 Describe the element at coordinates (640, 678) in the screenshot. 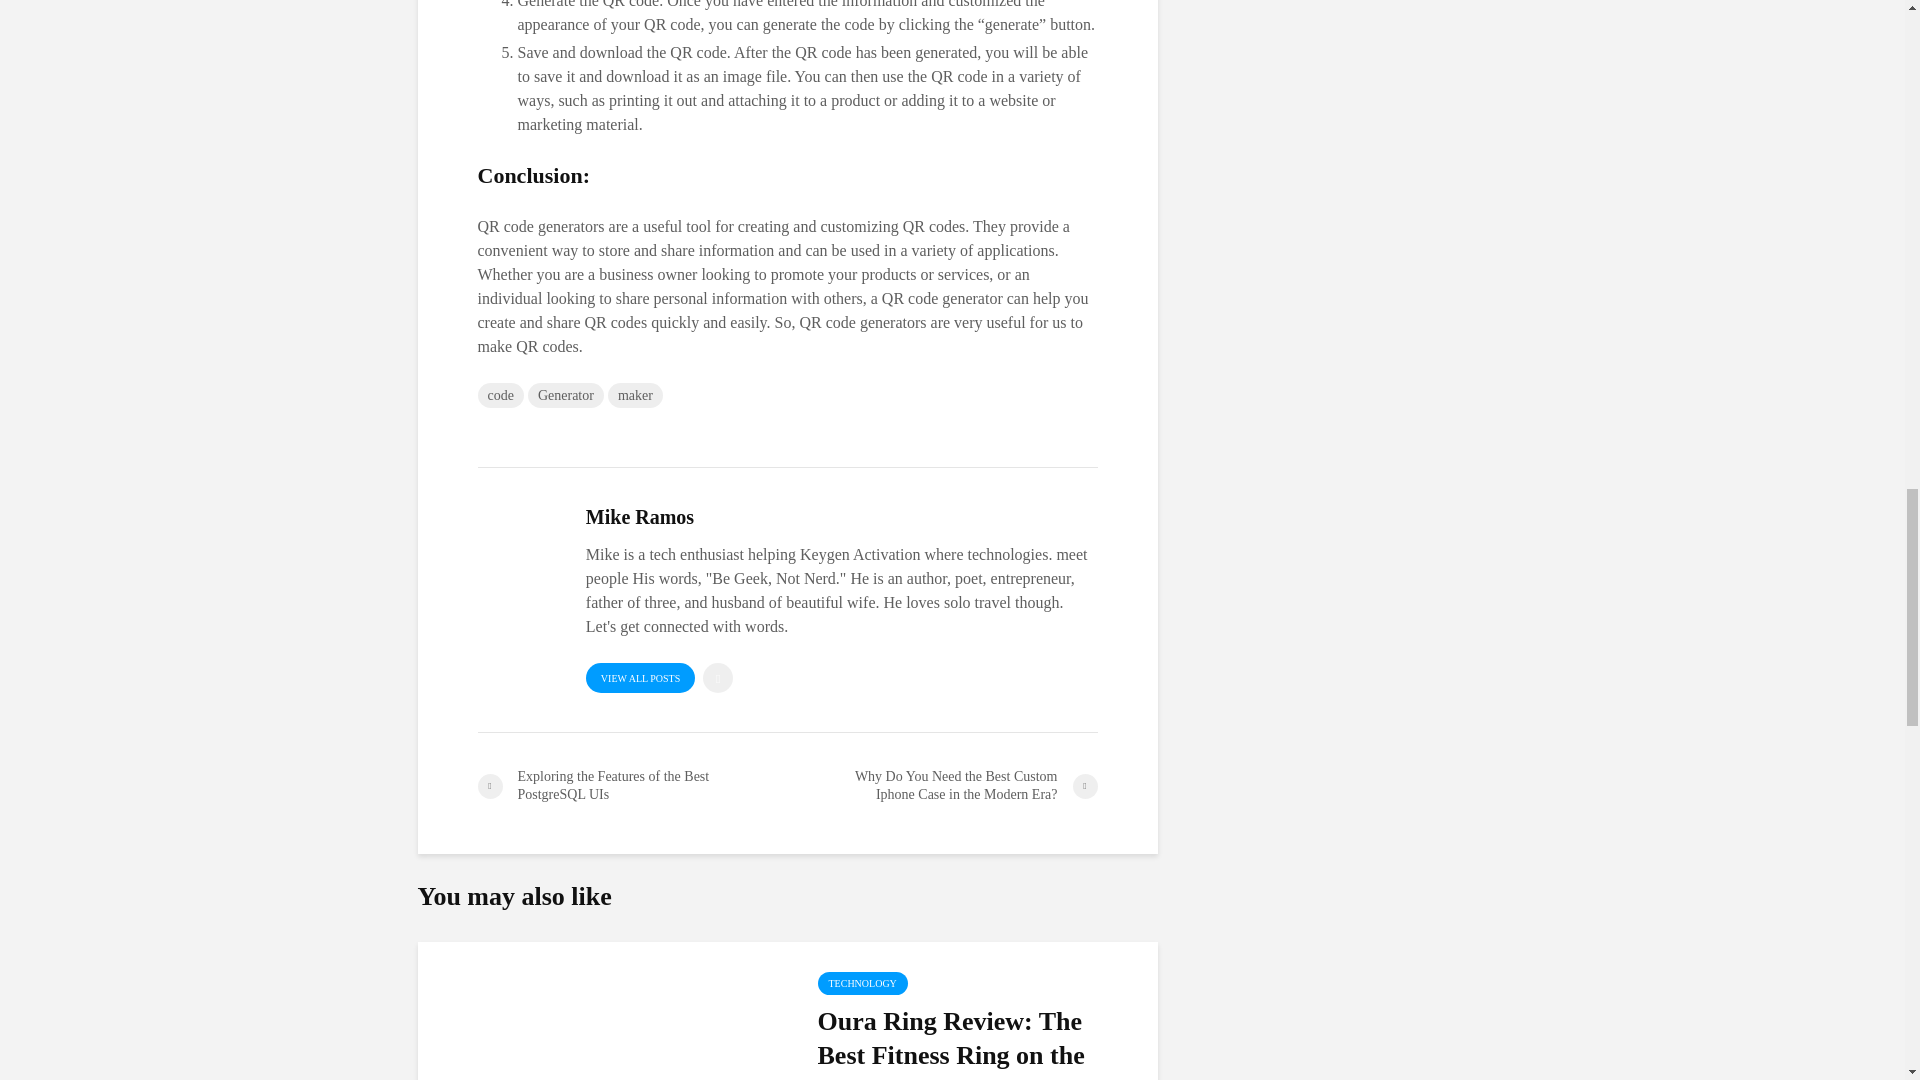

I see `VIEW ALL POSTS` at that location.